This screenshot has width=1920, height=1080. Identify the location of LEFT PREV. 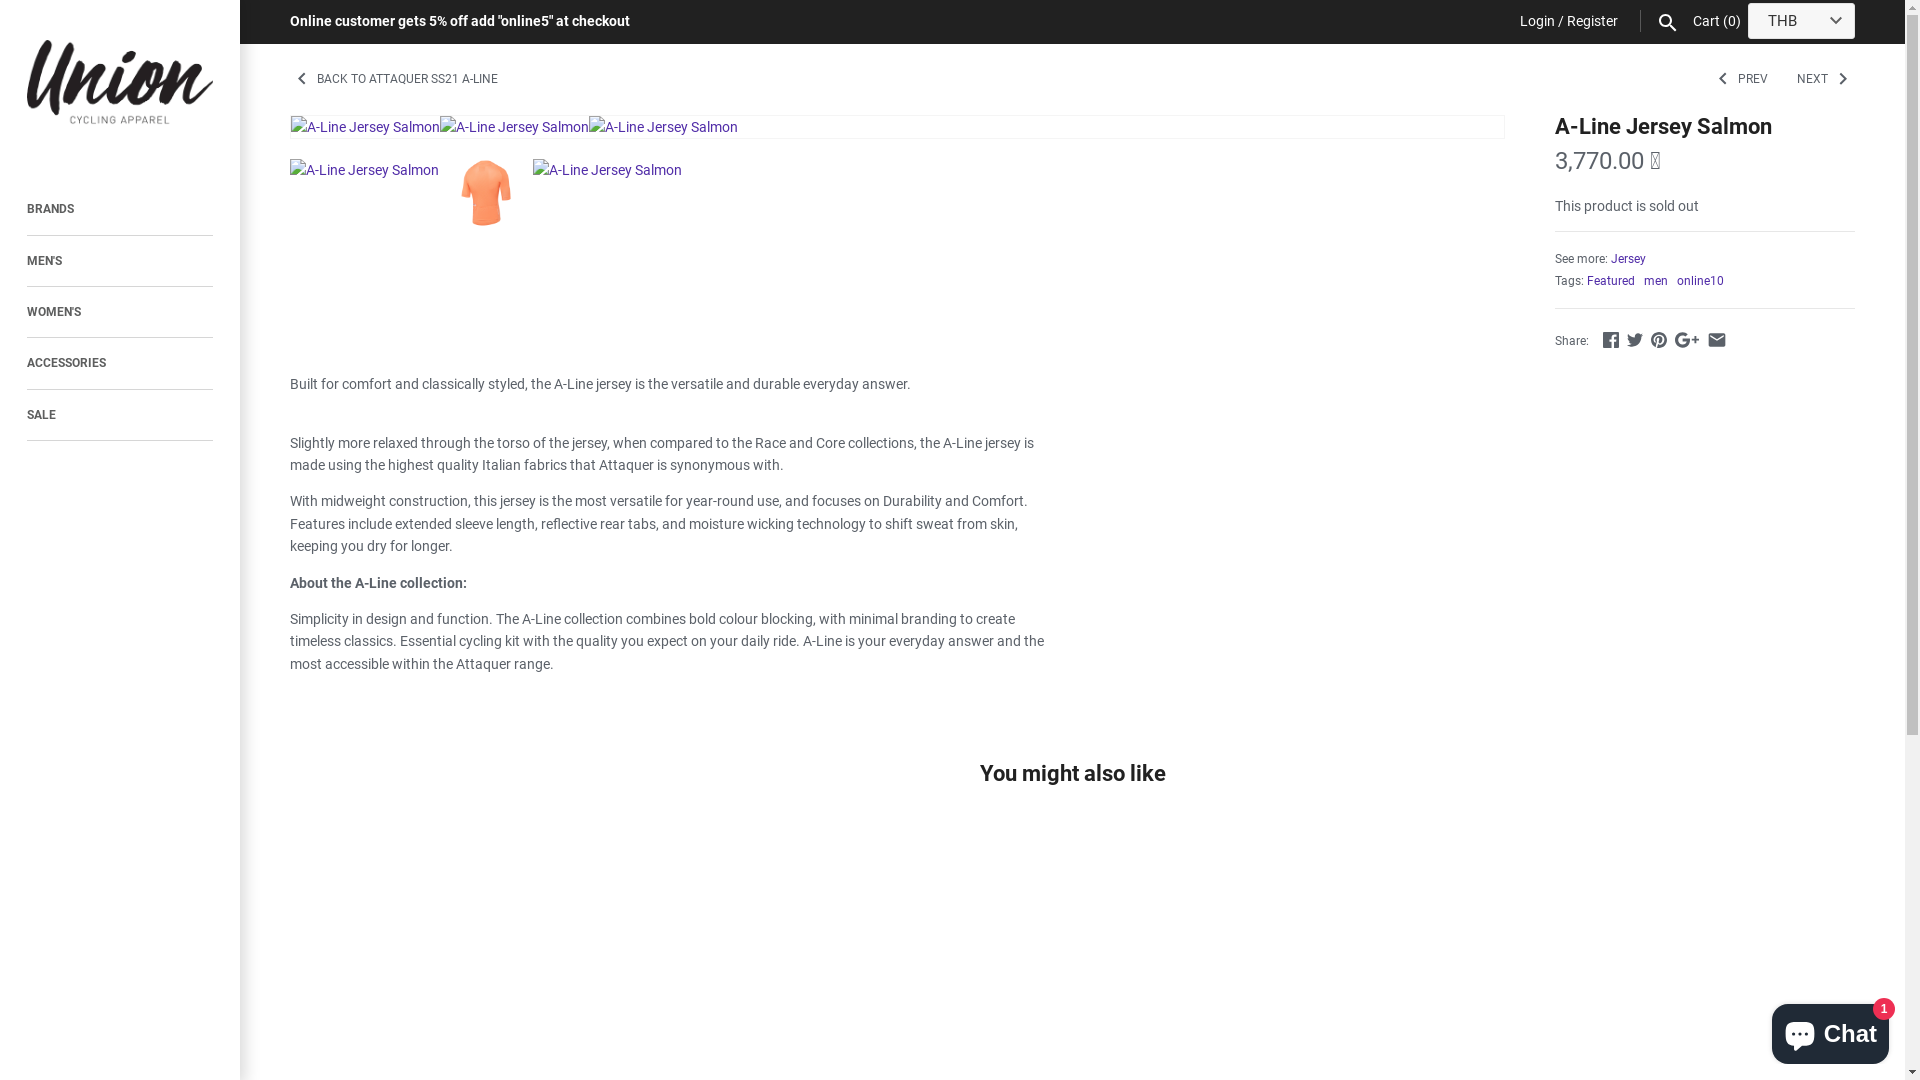
(1741, 78).